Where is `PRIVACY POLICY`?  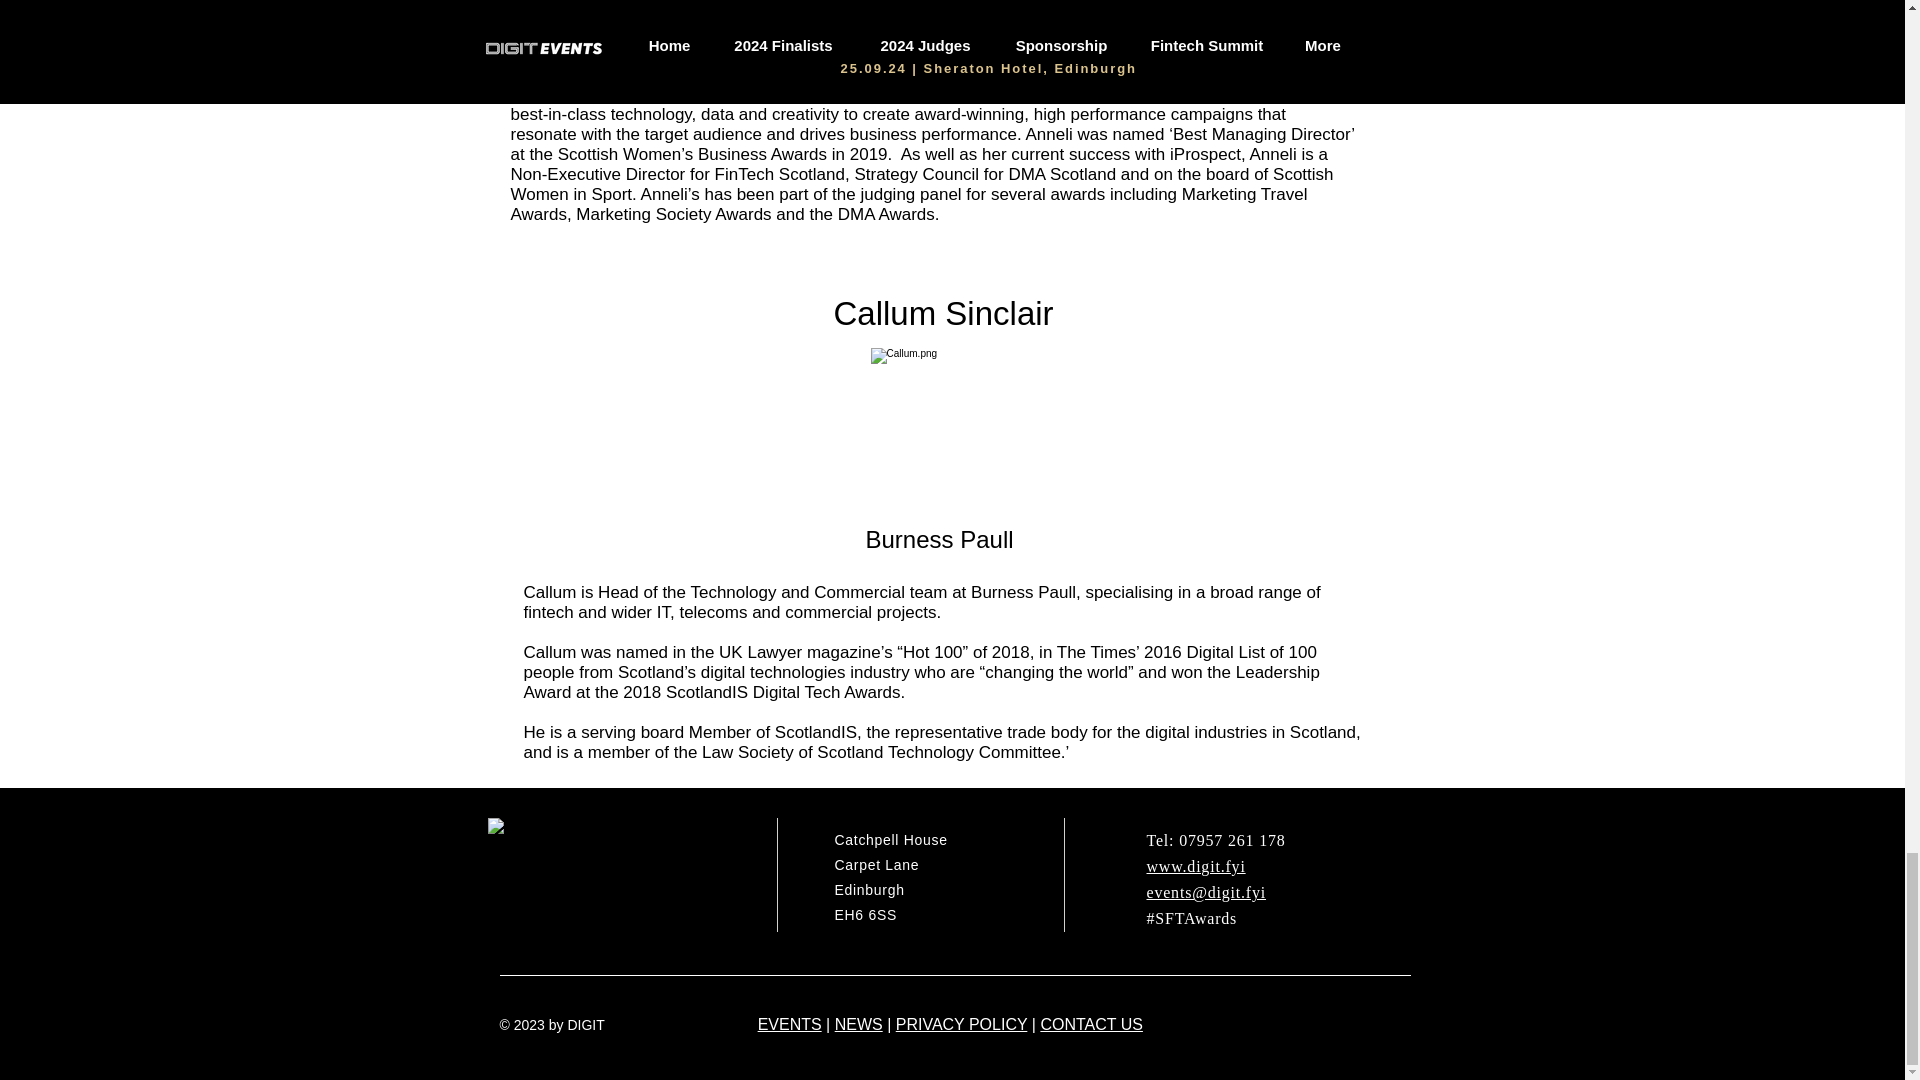 PRIVACY POLICY is located at coordinates (962, 1024).